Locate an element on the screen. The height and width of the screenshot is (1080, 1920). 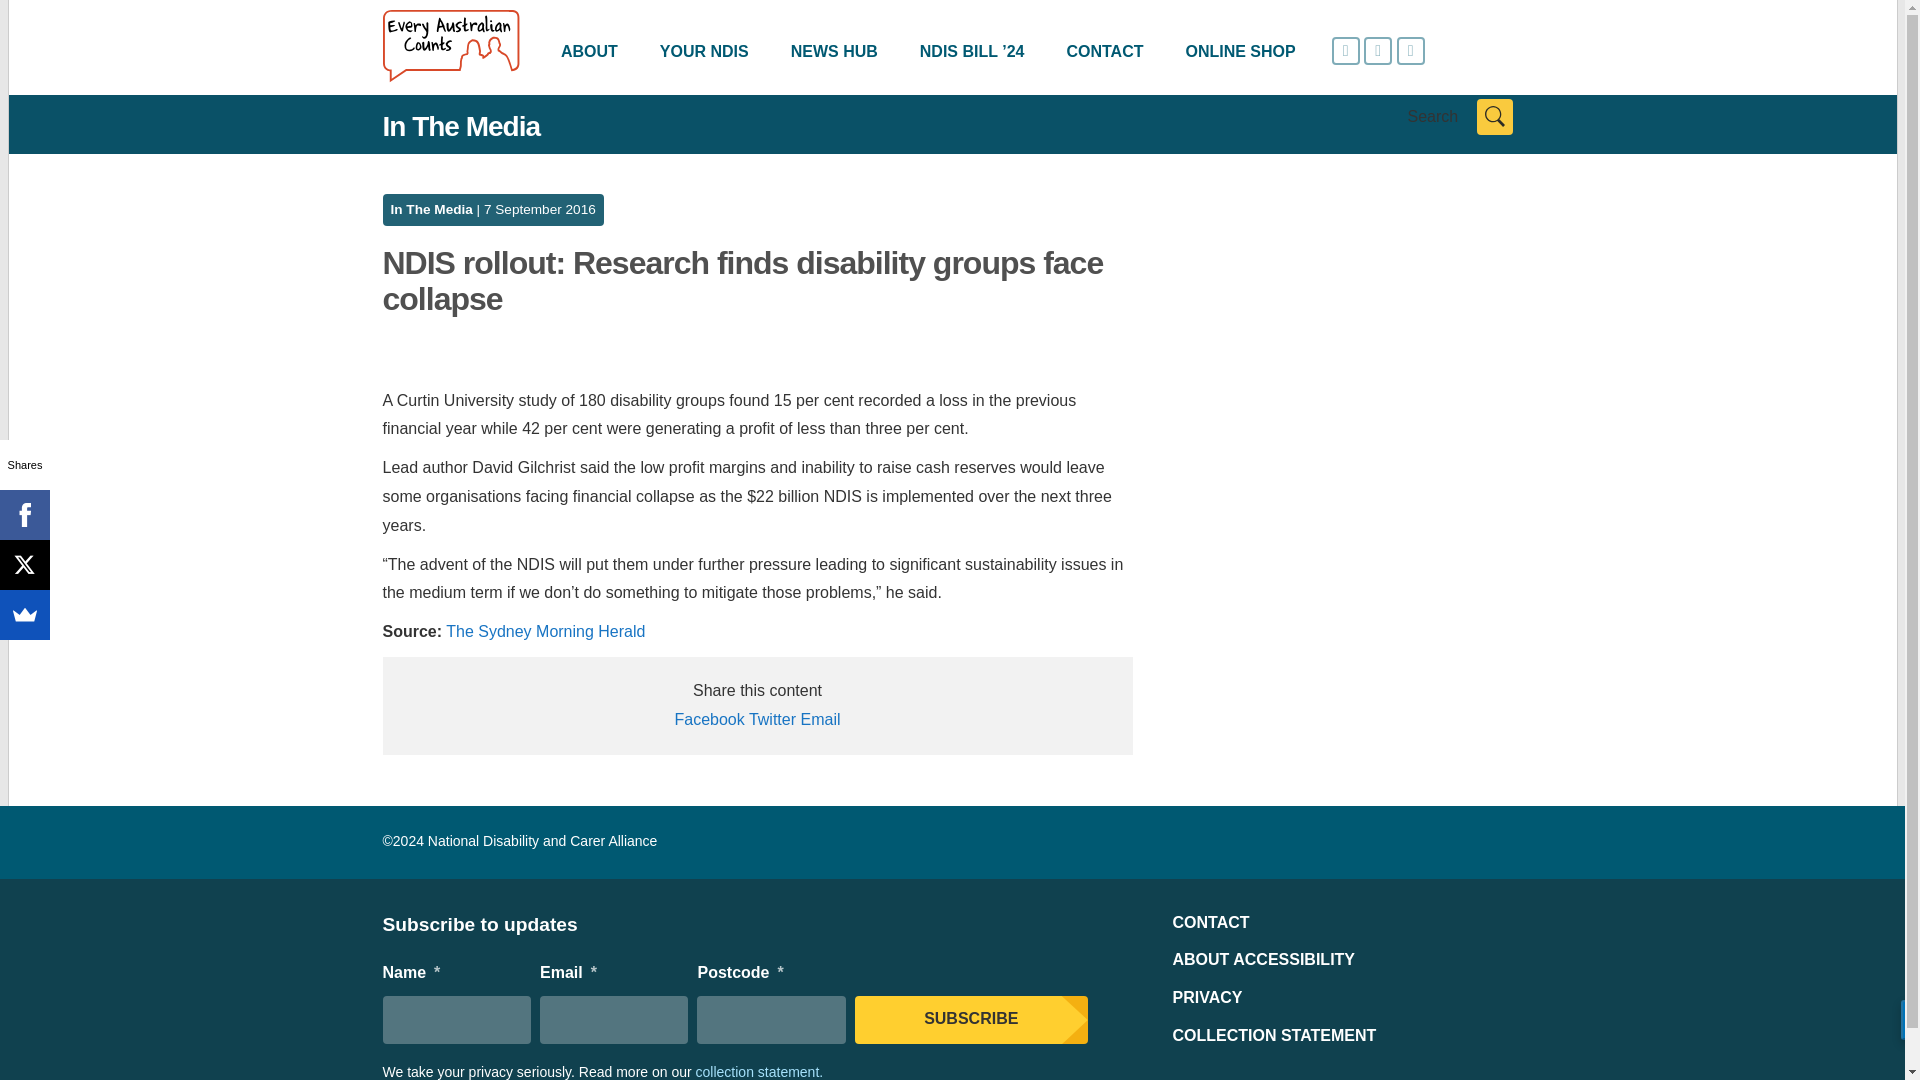
Share via Facebook is located at coordinates (708, 718).